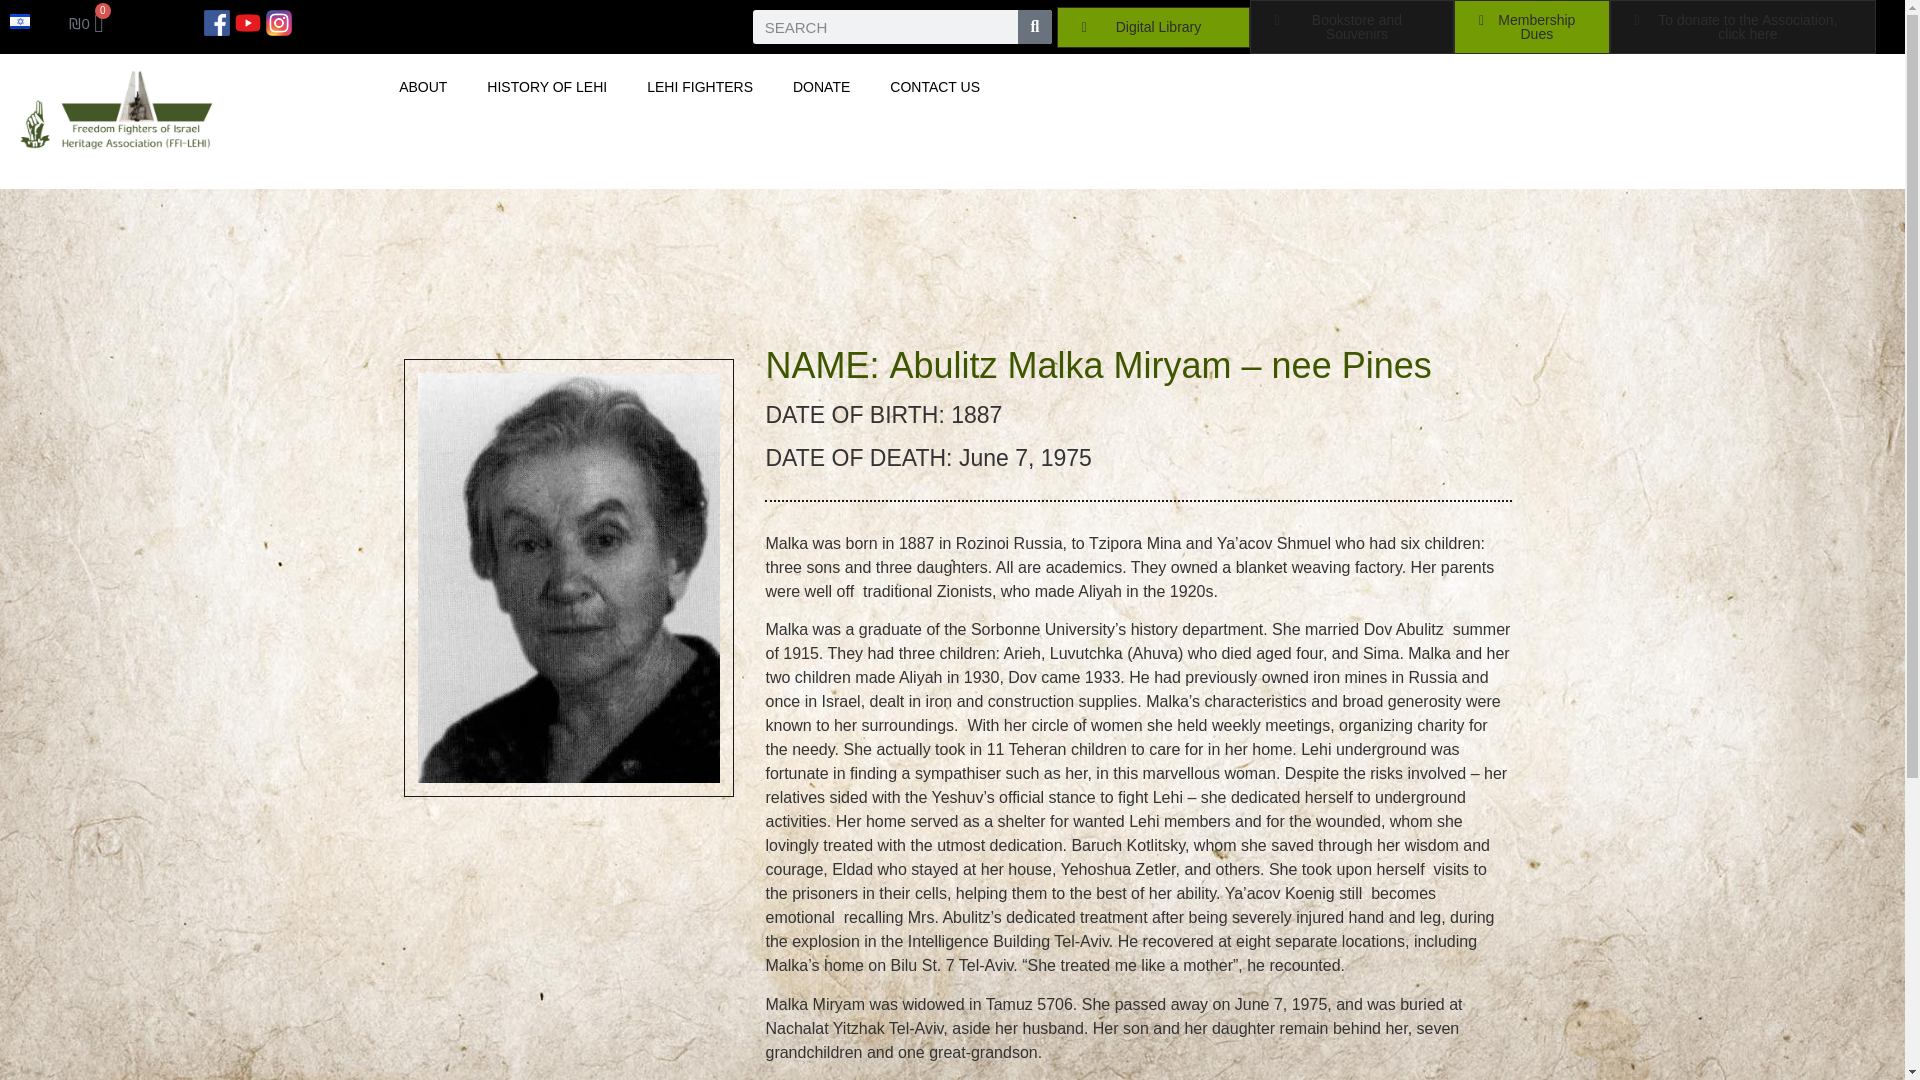  Describe the element at coordinates (422, 86) in the screenshot. I see `ABOUT` at that location.